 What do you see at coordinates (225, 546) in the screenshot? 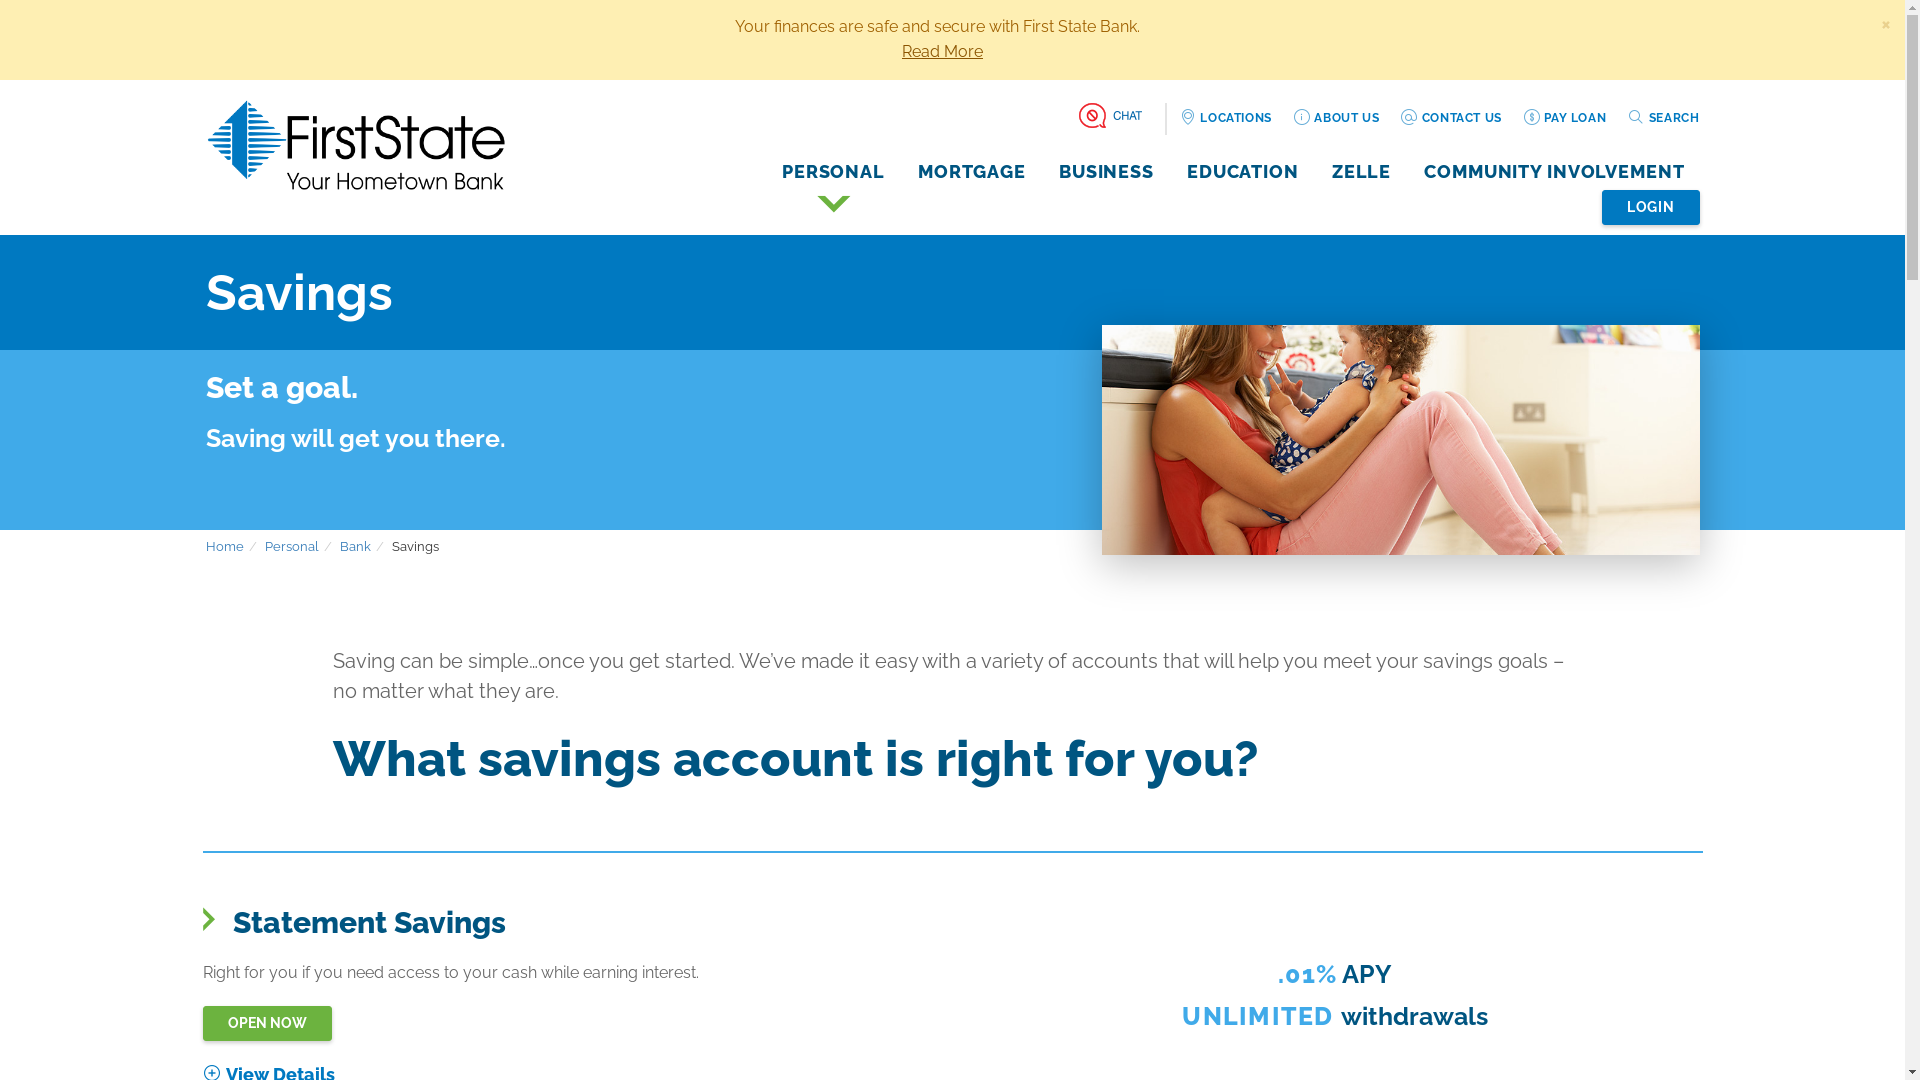
I see `Home` at bounding box center [225, 546].